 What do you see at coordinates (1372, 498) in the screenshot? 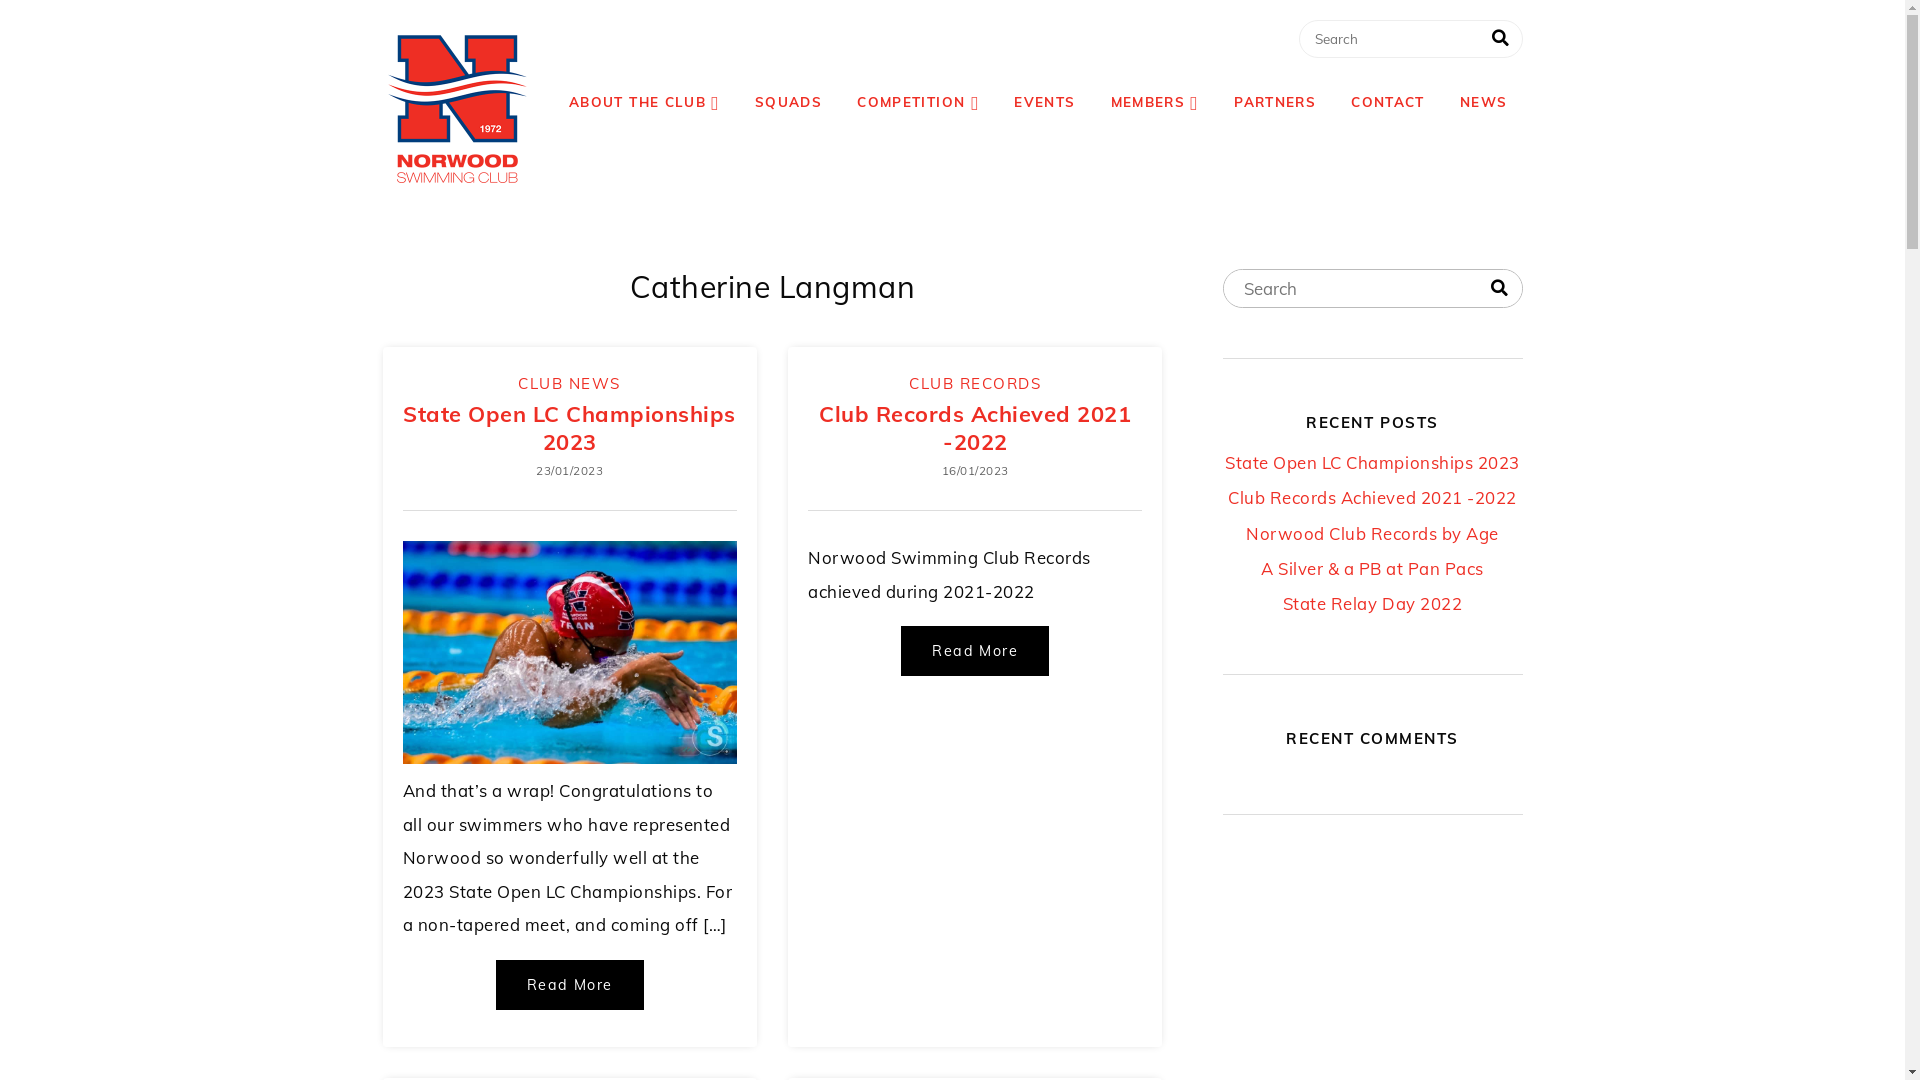
I see `Club Records Achieved 2021 -2022` at bounding box center [1372, 498].